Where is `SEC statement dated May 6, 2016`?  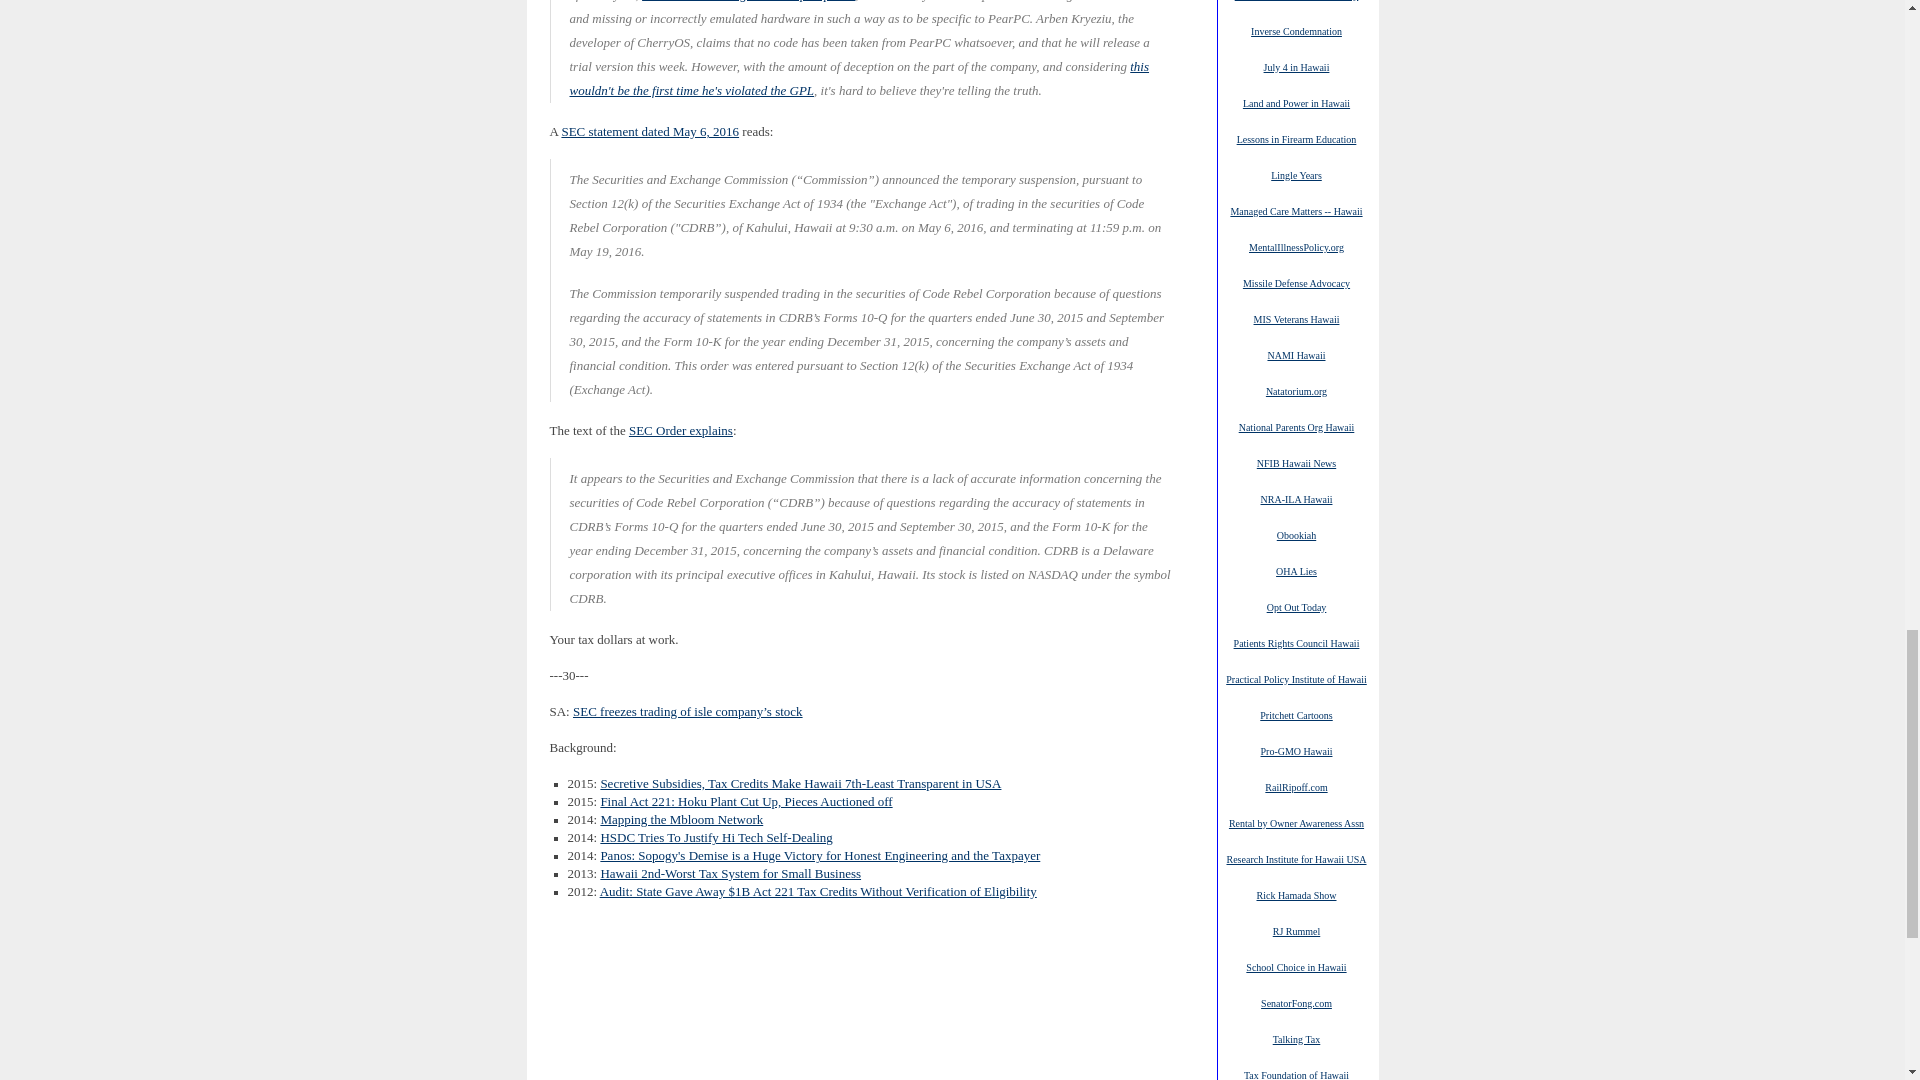
SEC statement dated May 6, 2016 is located at coordinates (650, 132).